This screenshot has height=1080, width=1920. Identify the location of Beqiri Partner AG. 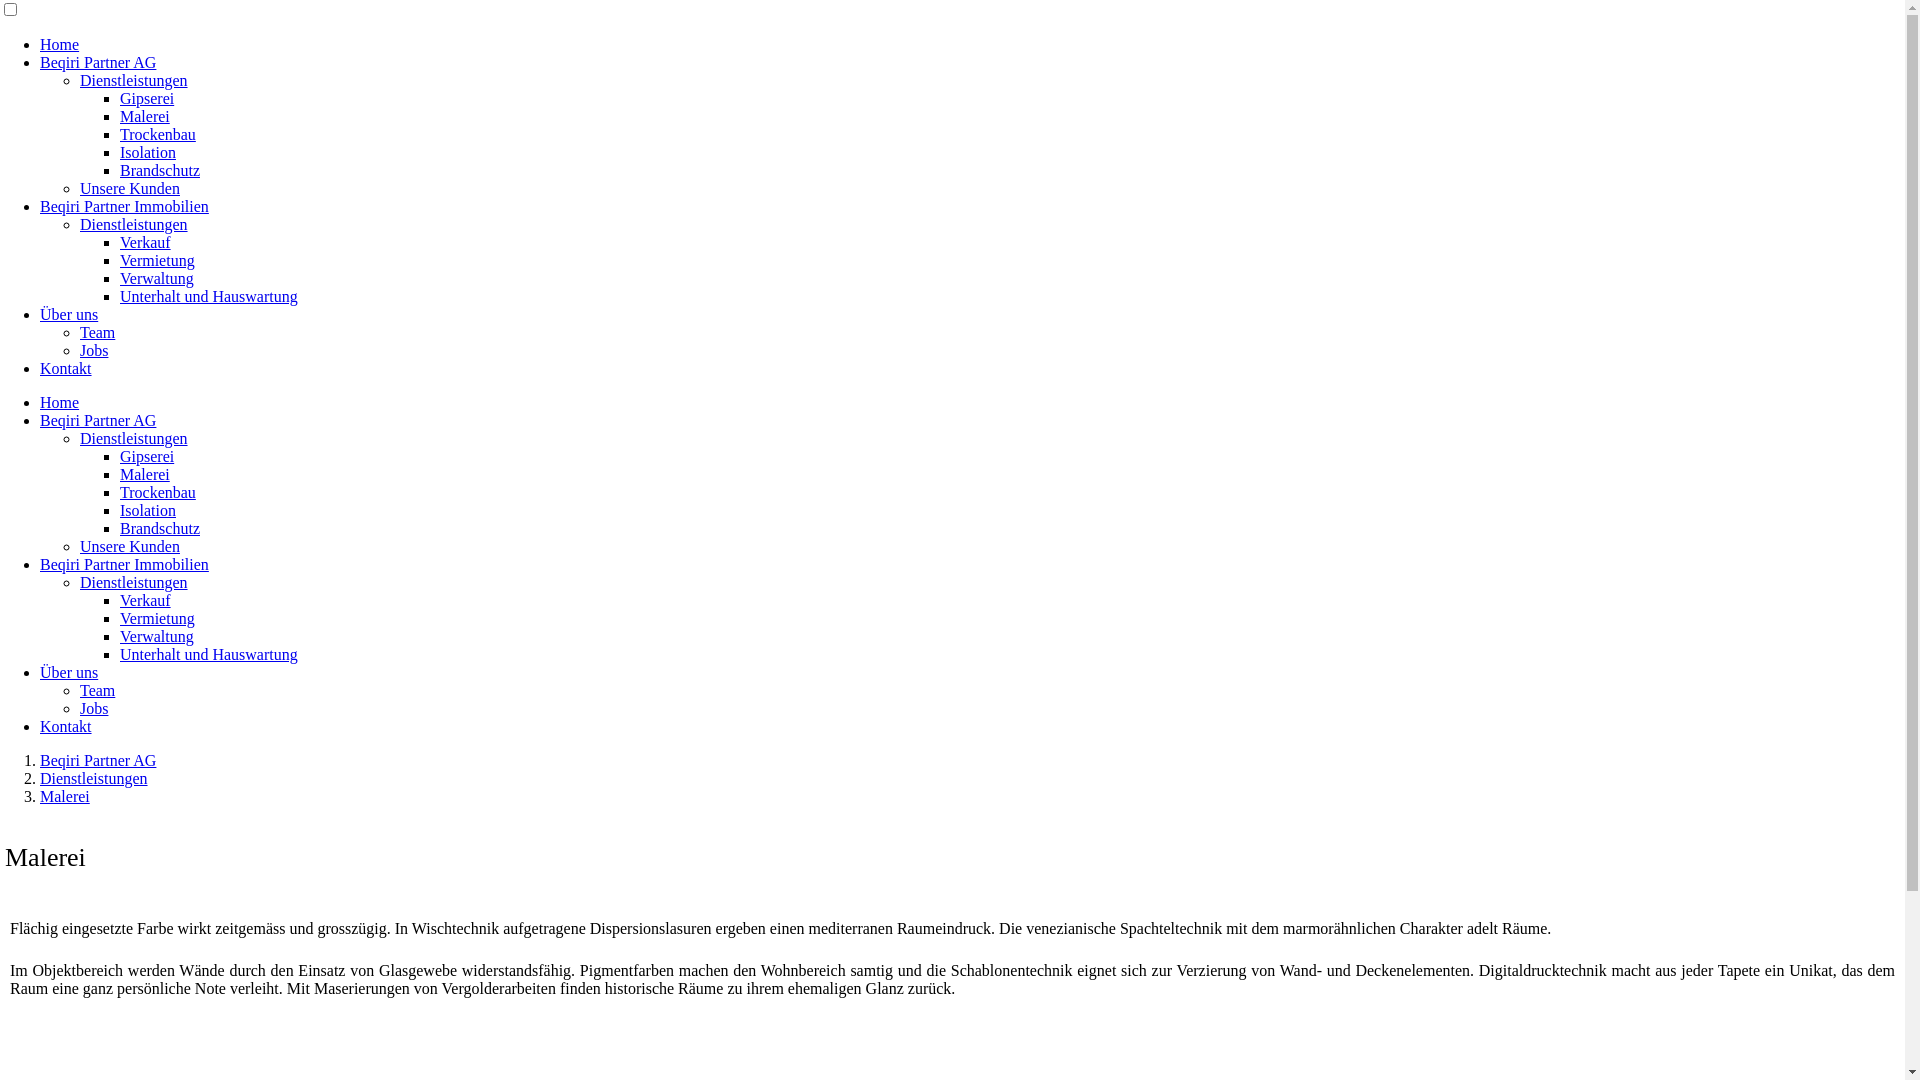
(98, 420).